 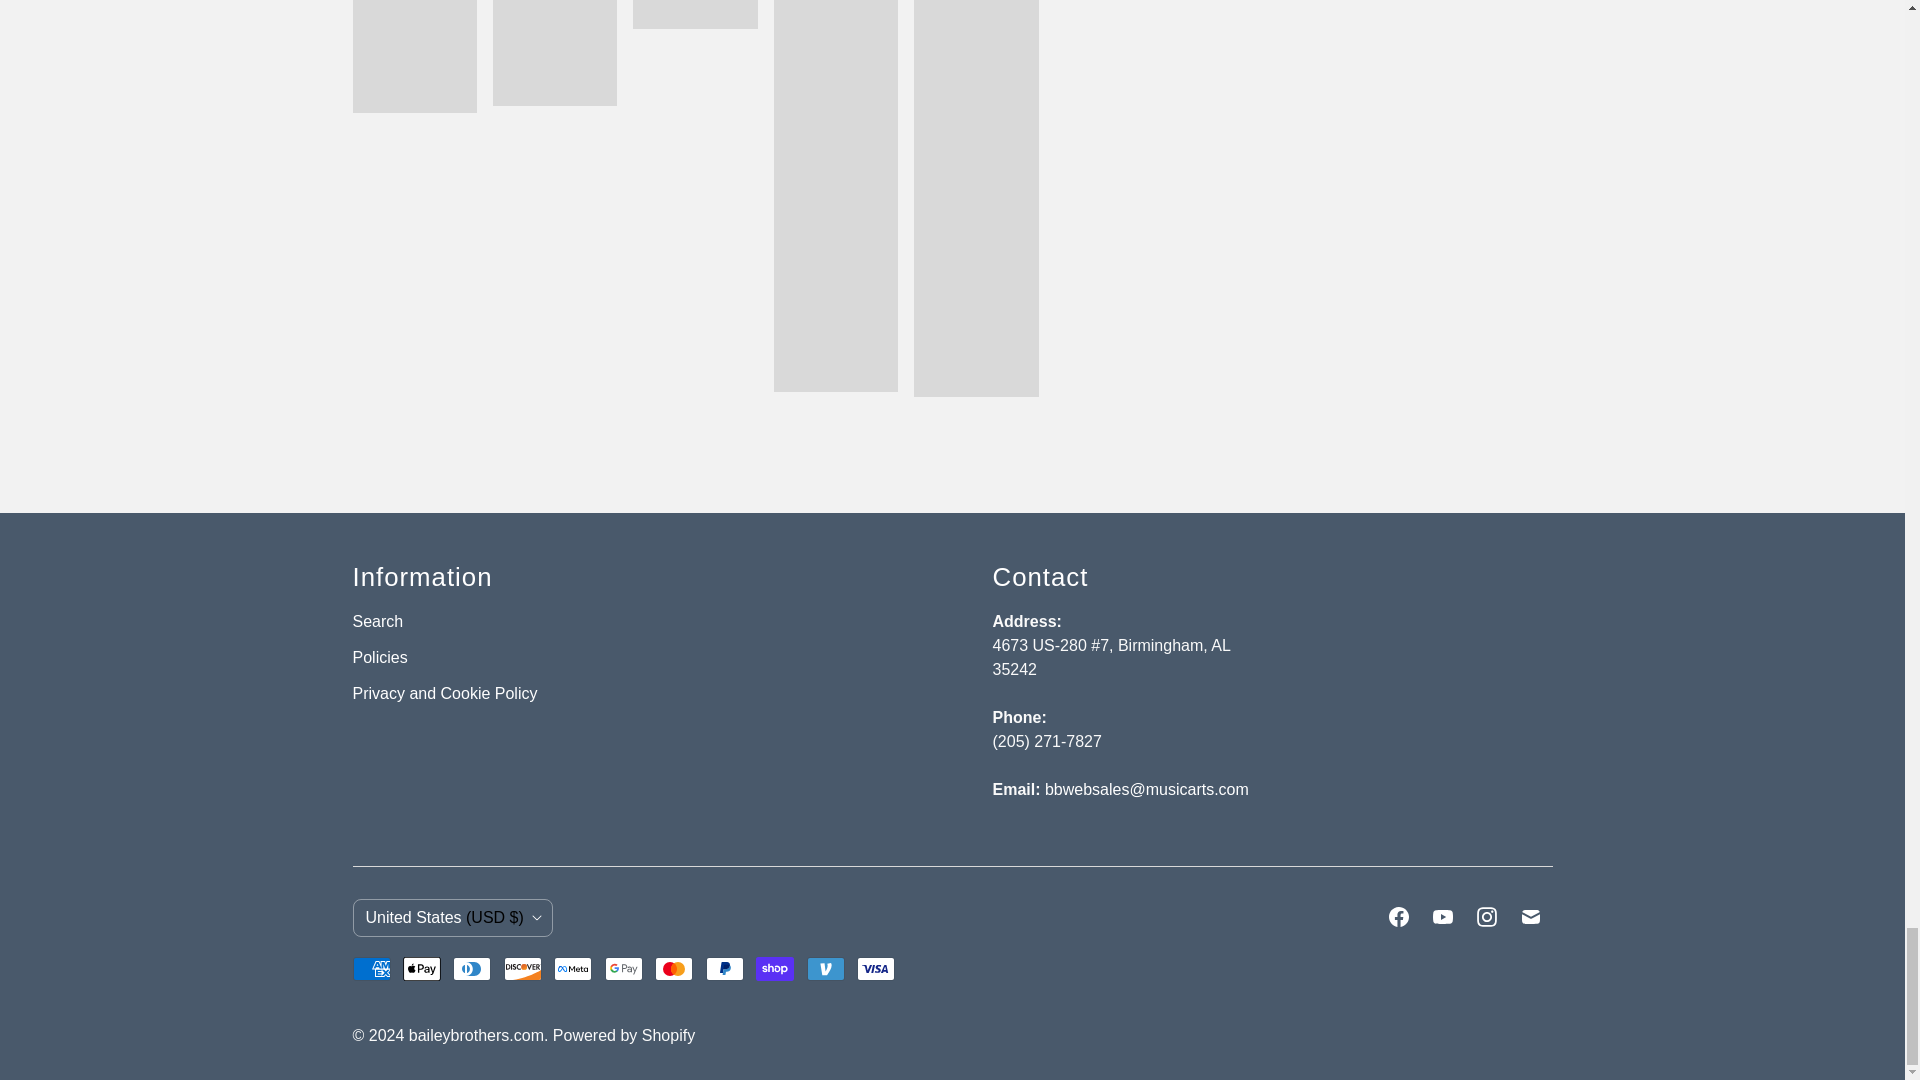 What do you see at coordinates (775, 968) in the screenshot?
I see `Shop Pay` at bounding box center [775, 968].